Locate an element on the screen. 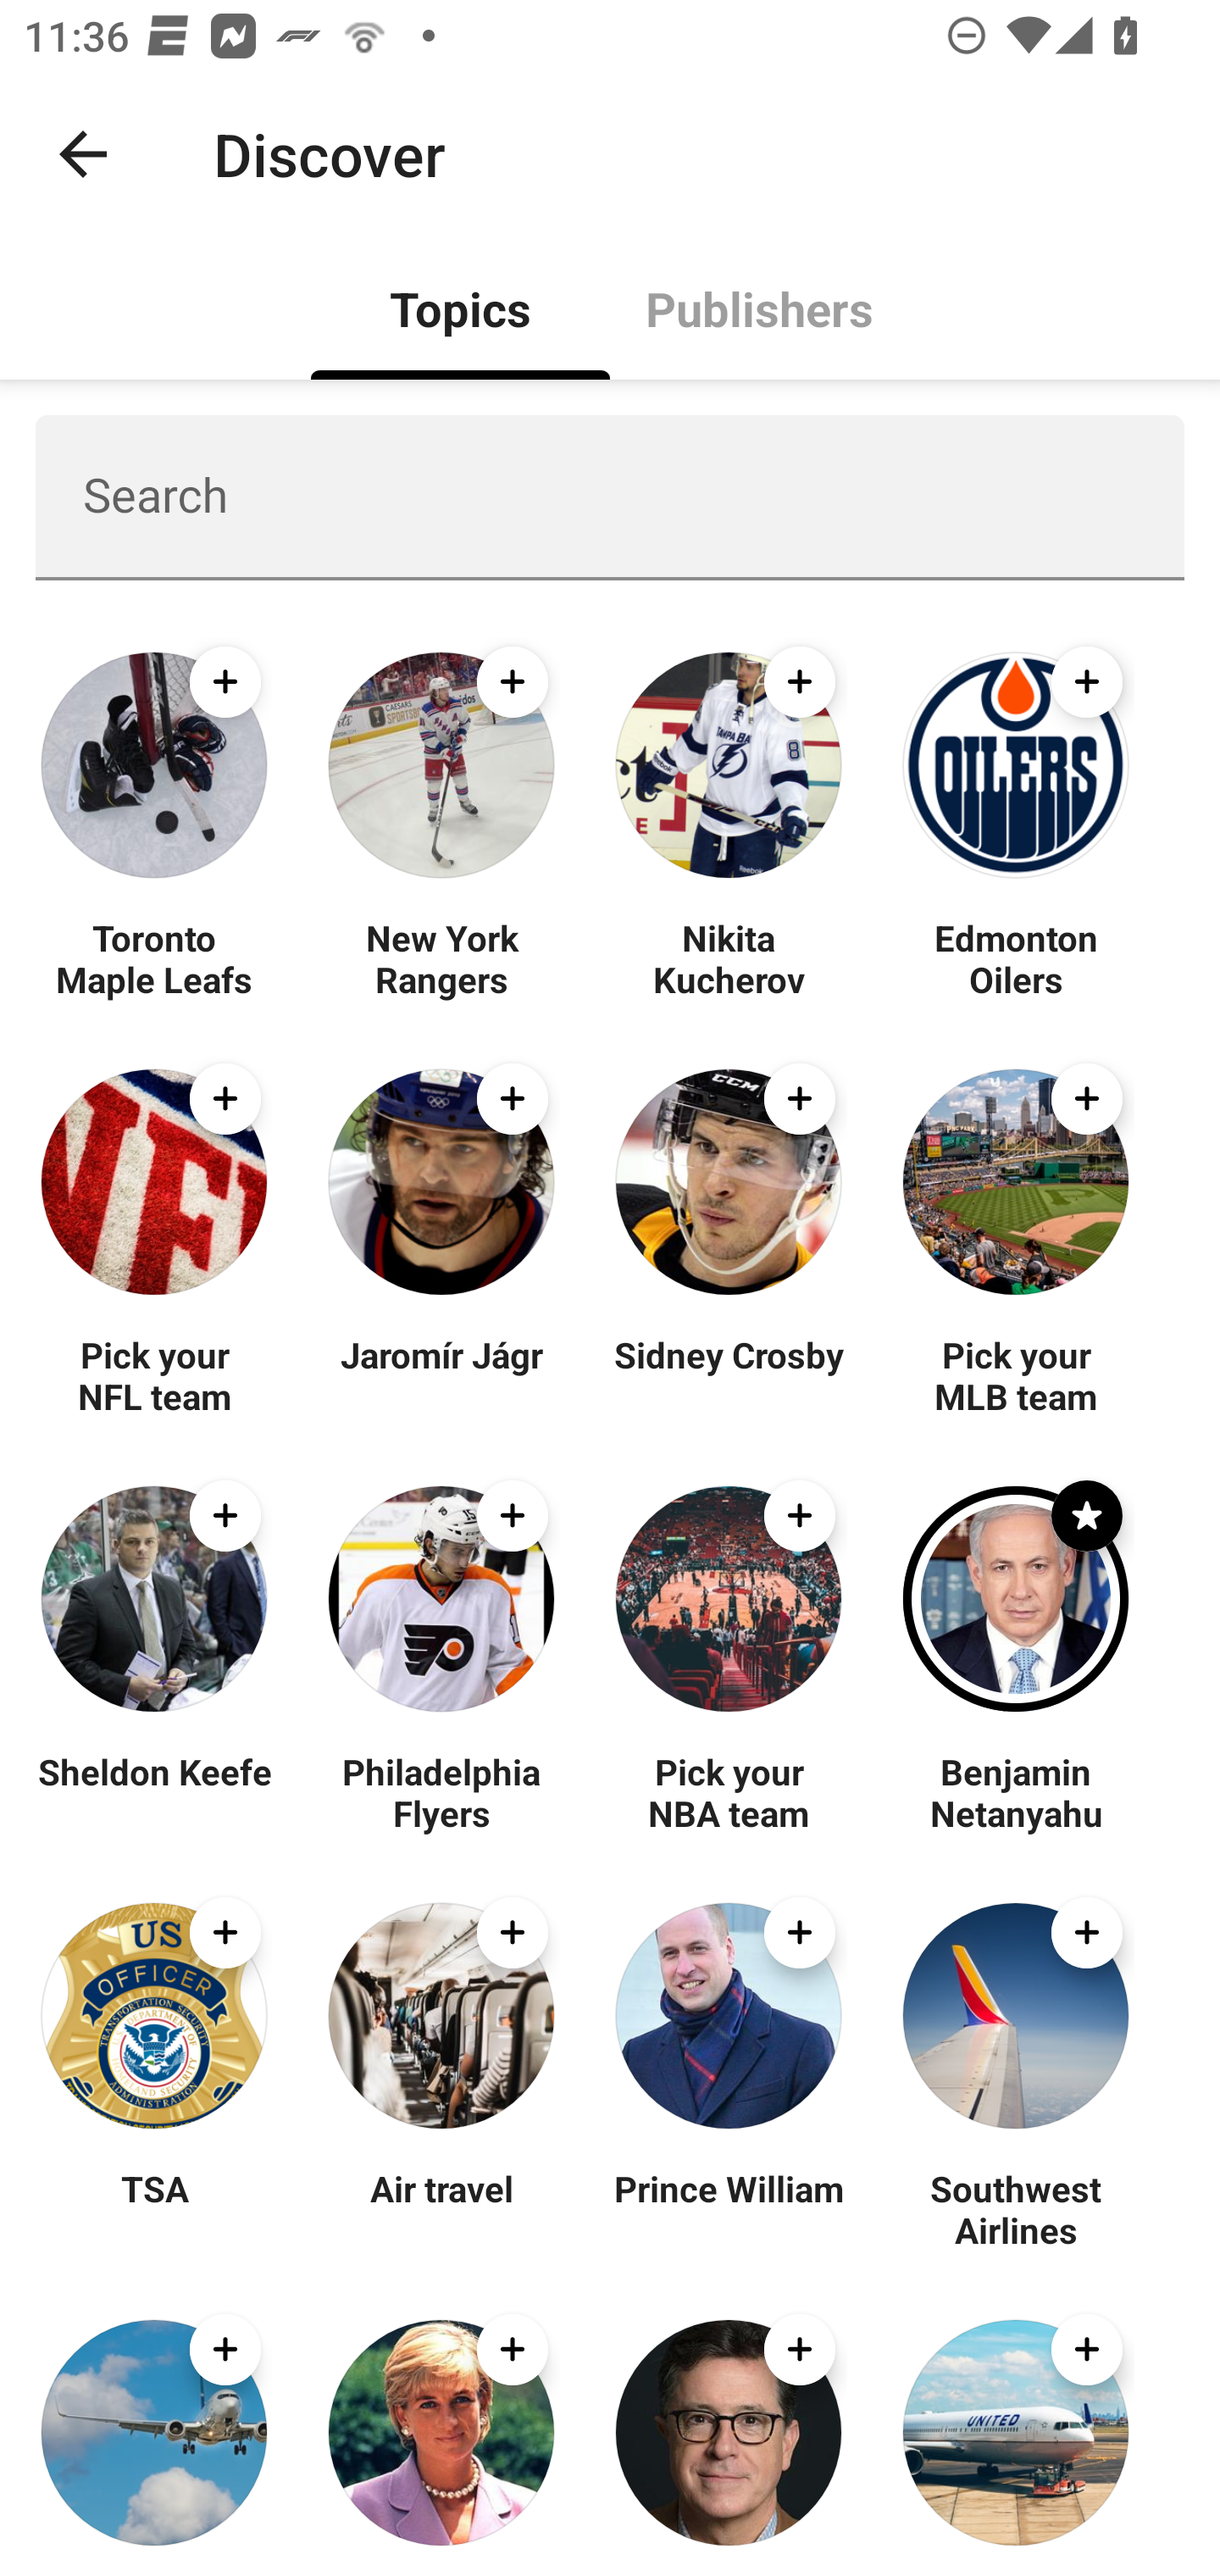 The image size is (1220, 2576). Prince William is located at coordinates (729, 2208).